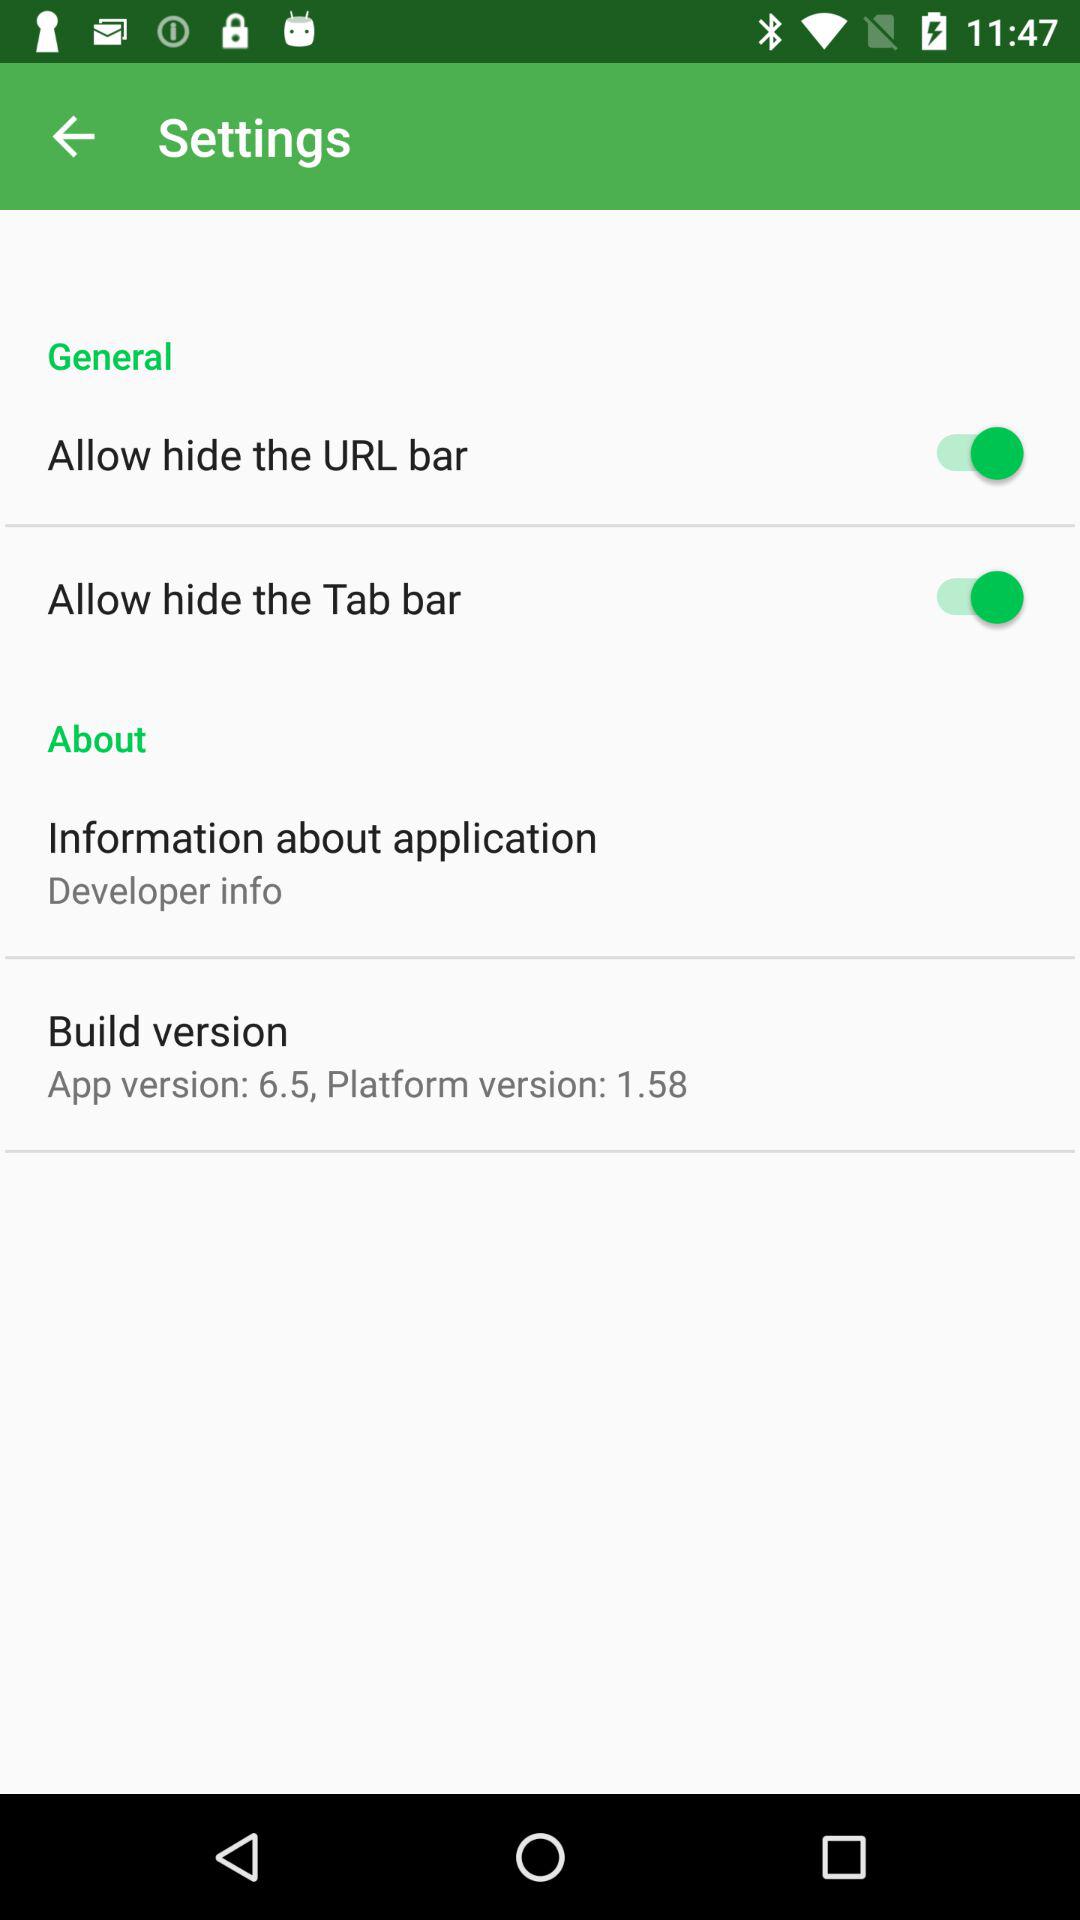 This screenshot has height=1920, width=1080. I want to click on scroll until the information about application, so click(322, 836).